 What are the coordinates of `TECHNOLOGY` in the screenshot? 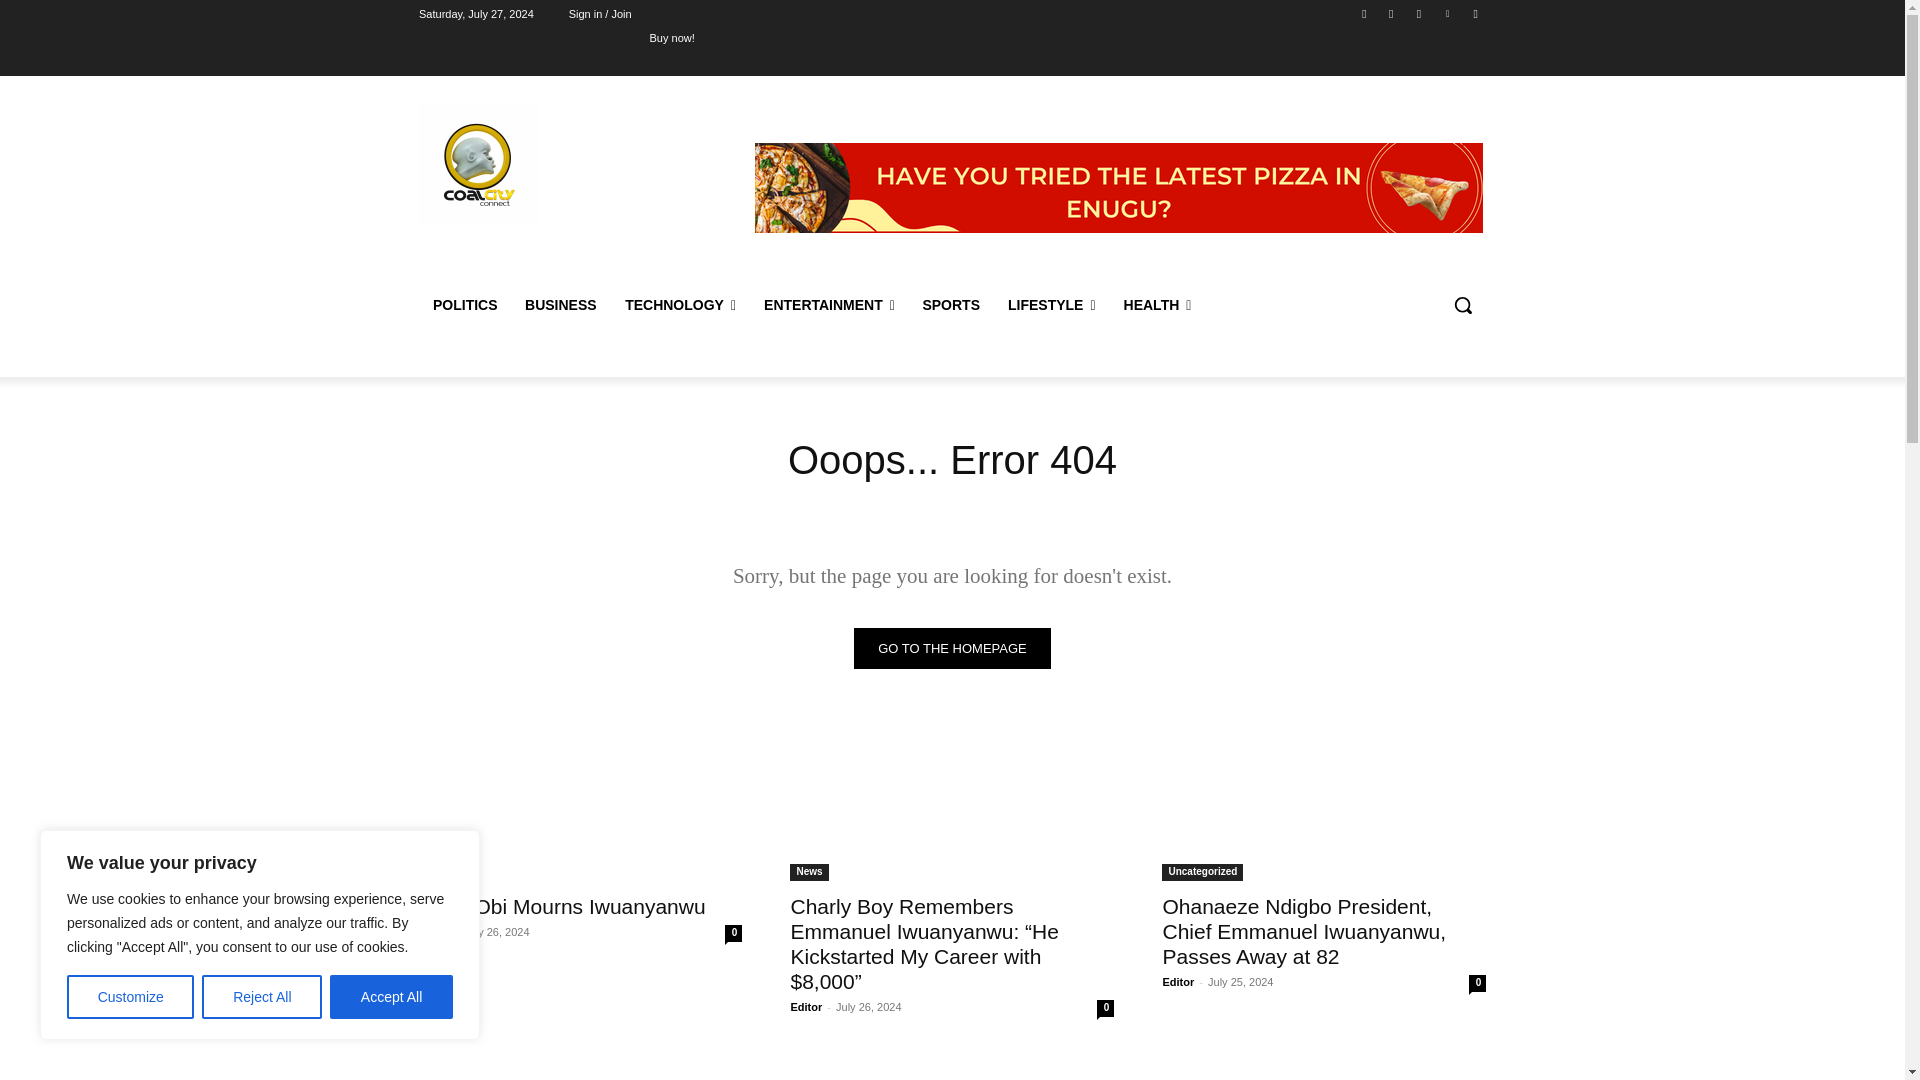 It's located at (680, 304).